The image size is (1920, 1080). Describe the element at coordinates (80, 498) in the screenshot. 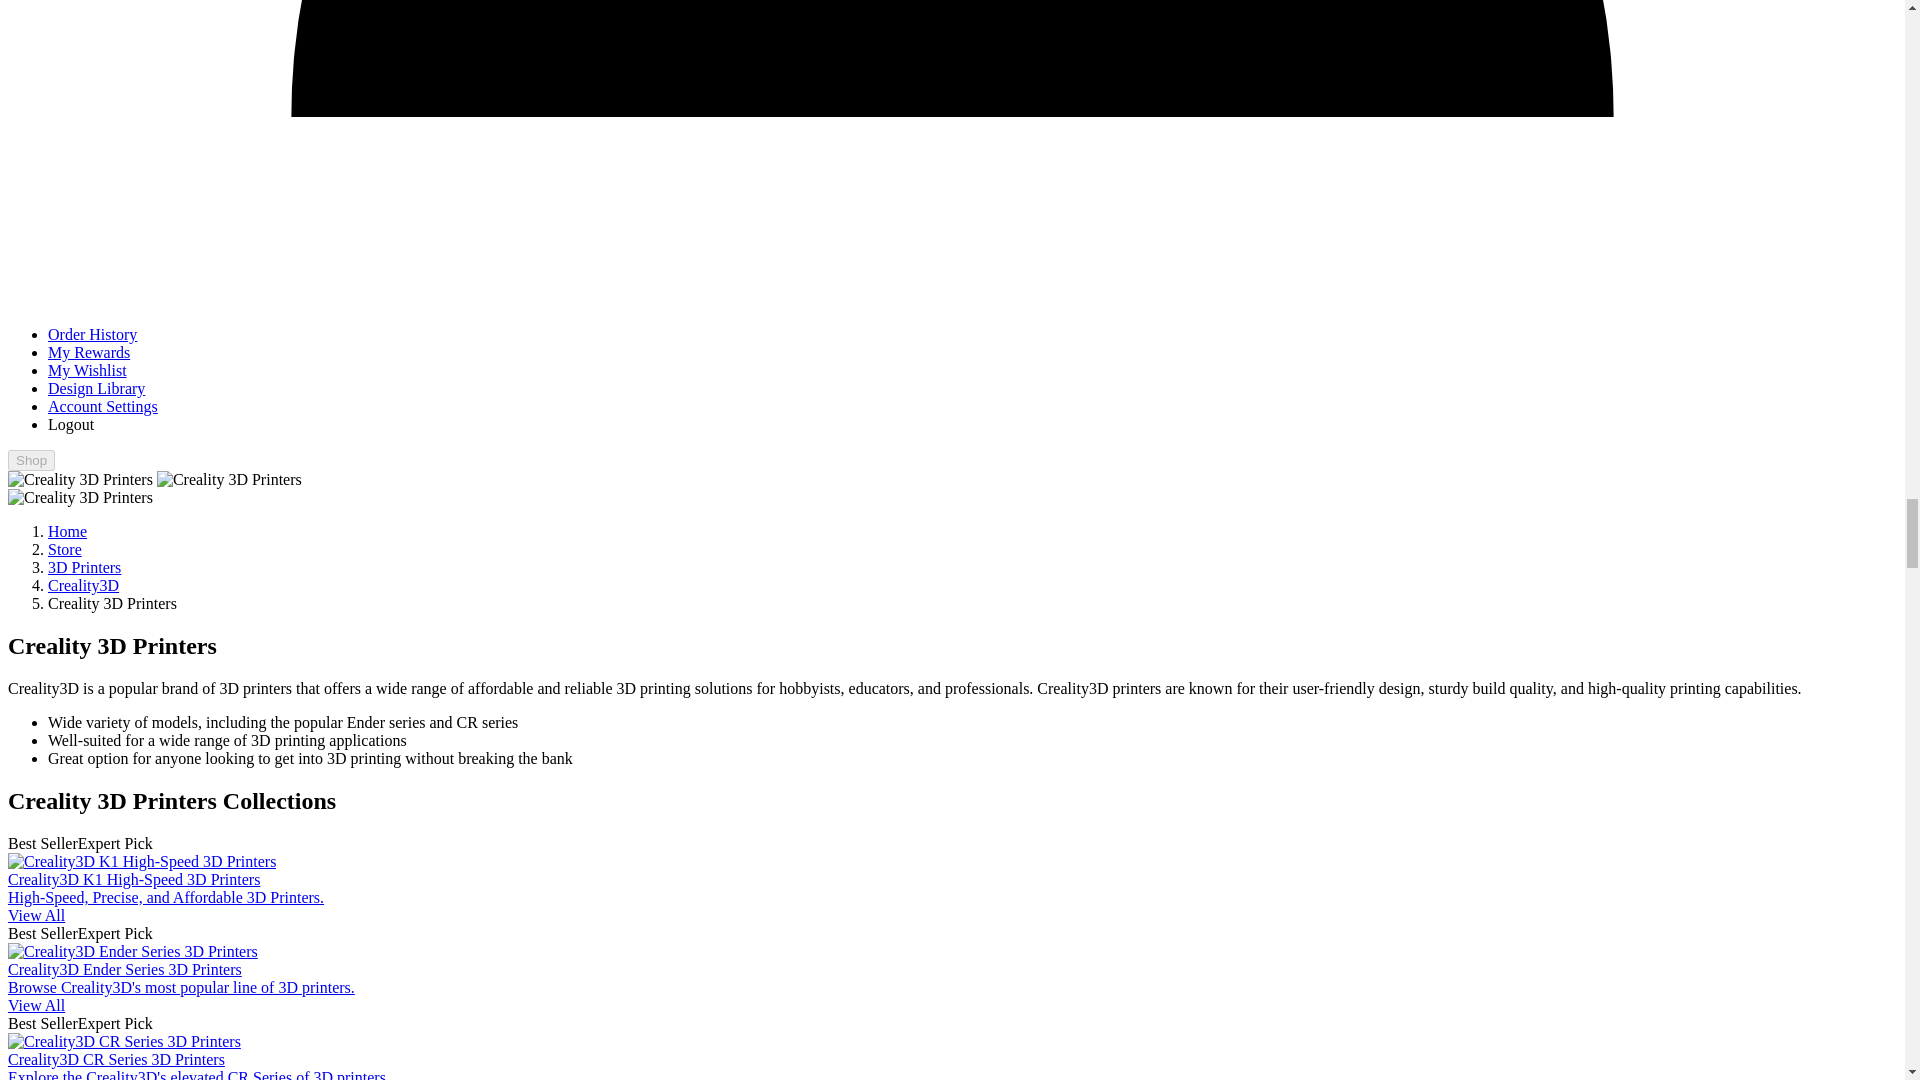

I see `Creality 3D Printers` at that location.